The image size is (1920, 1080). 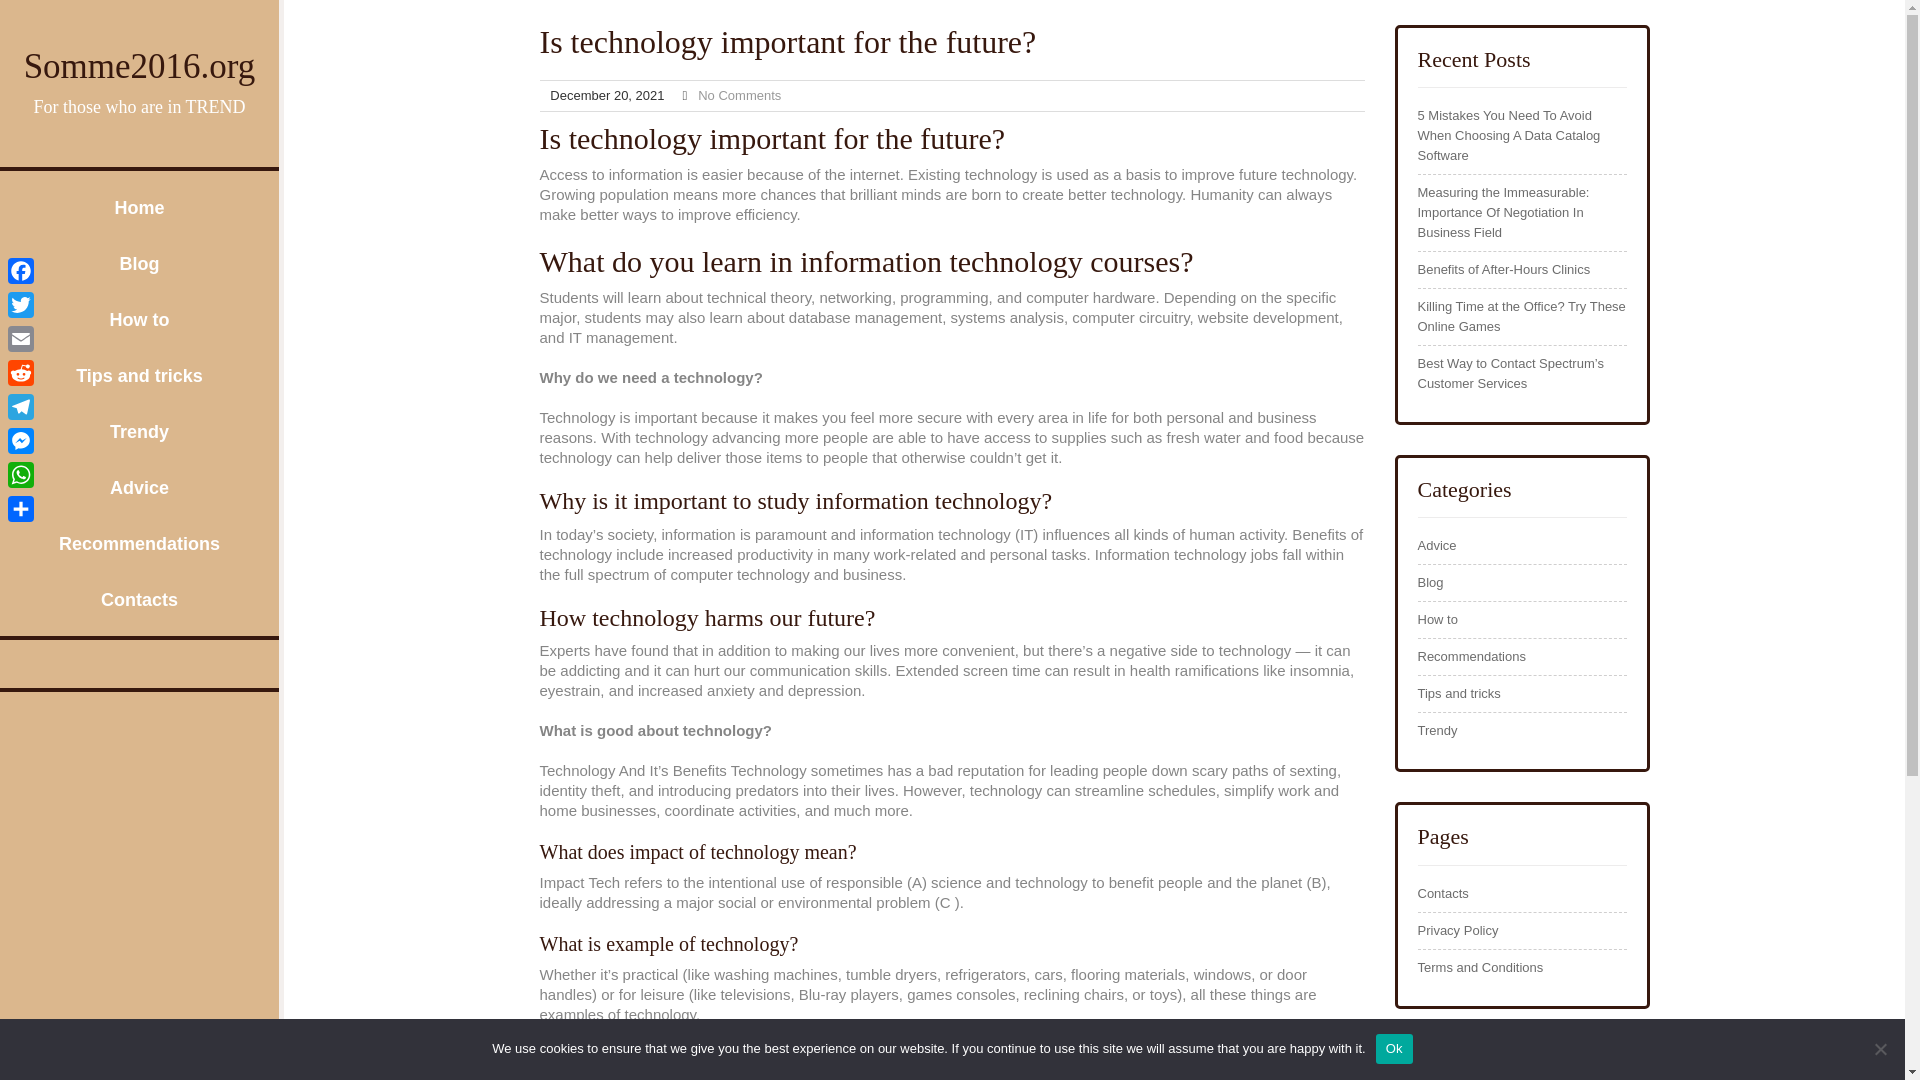 What do you see at coordinates (20, 338) in the screenshot?
I see `Email` at bounding box center [20, 338].